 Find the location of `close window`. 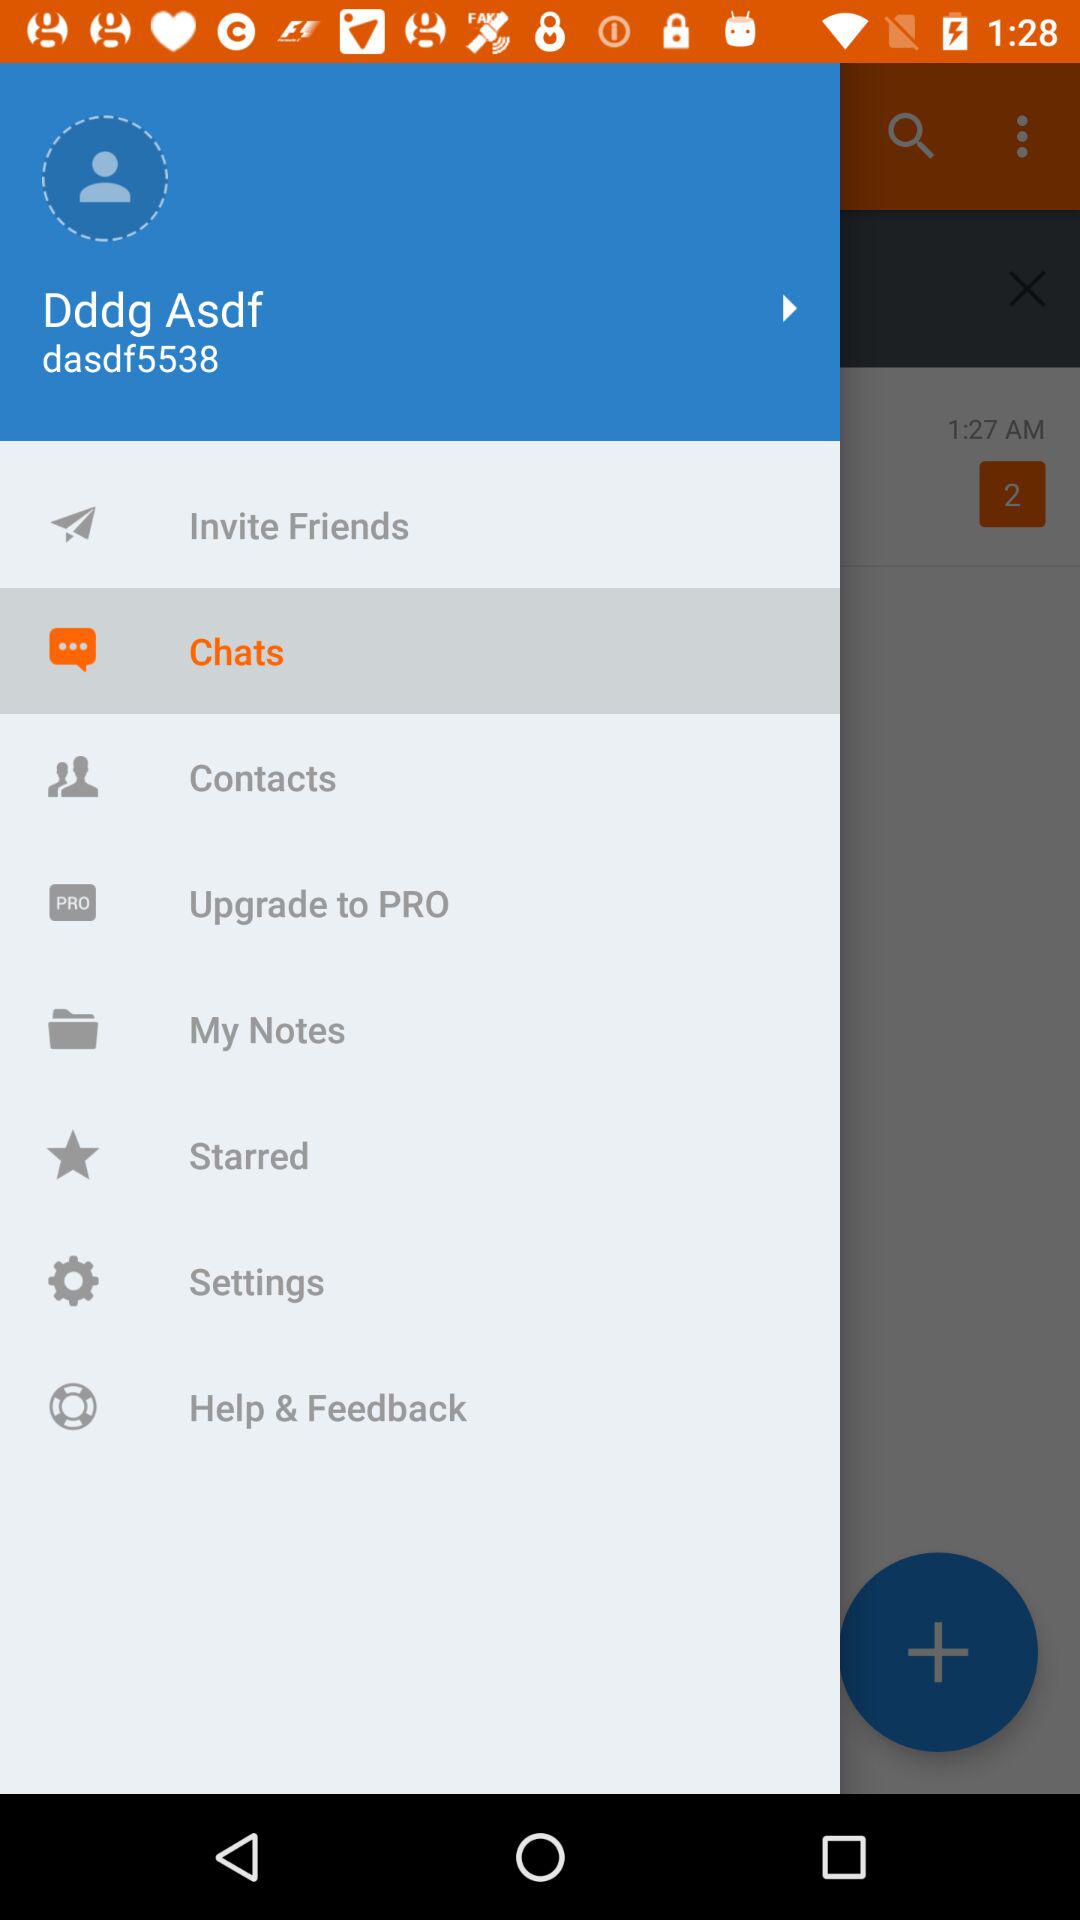

close window is located at coordinates (1028, 288).